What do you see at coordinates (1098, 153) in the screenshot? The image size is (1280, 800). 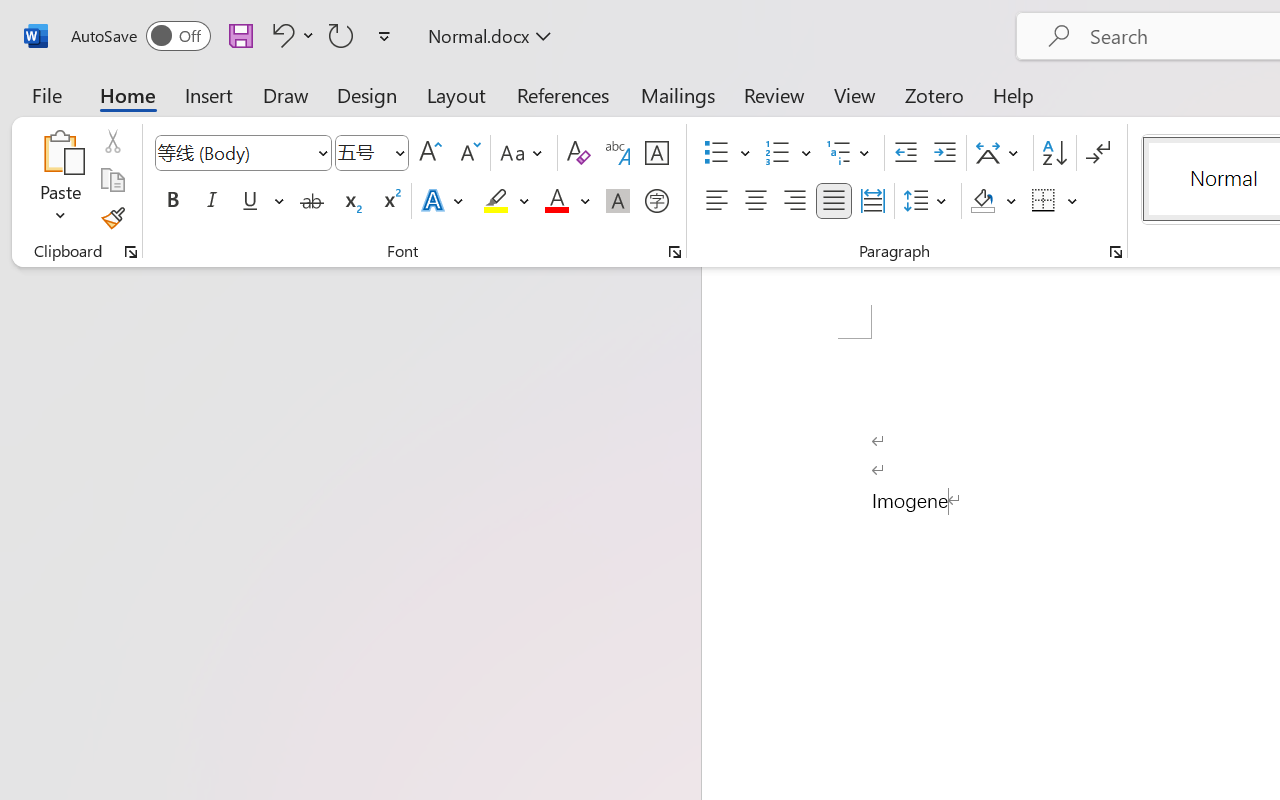 I see `Show/Hide Editing Marks` at bounding box center [1098, 153].